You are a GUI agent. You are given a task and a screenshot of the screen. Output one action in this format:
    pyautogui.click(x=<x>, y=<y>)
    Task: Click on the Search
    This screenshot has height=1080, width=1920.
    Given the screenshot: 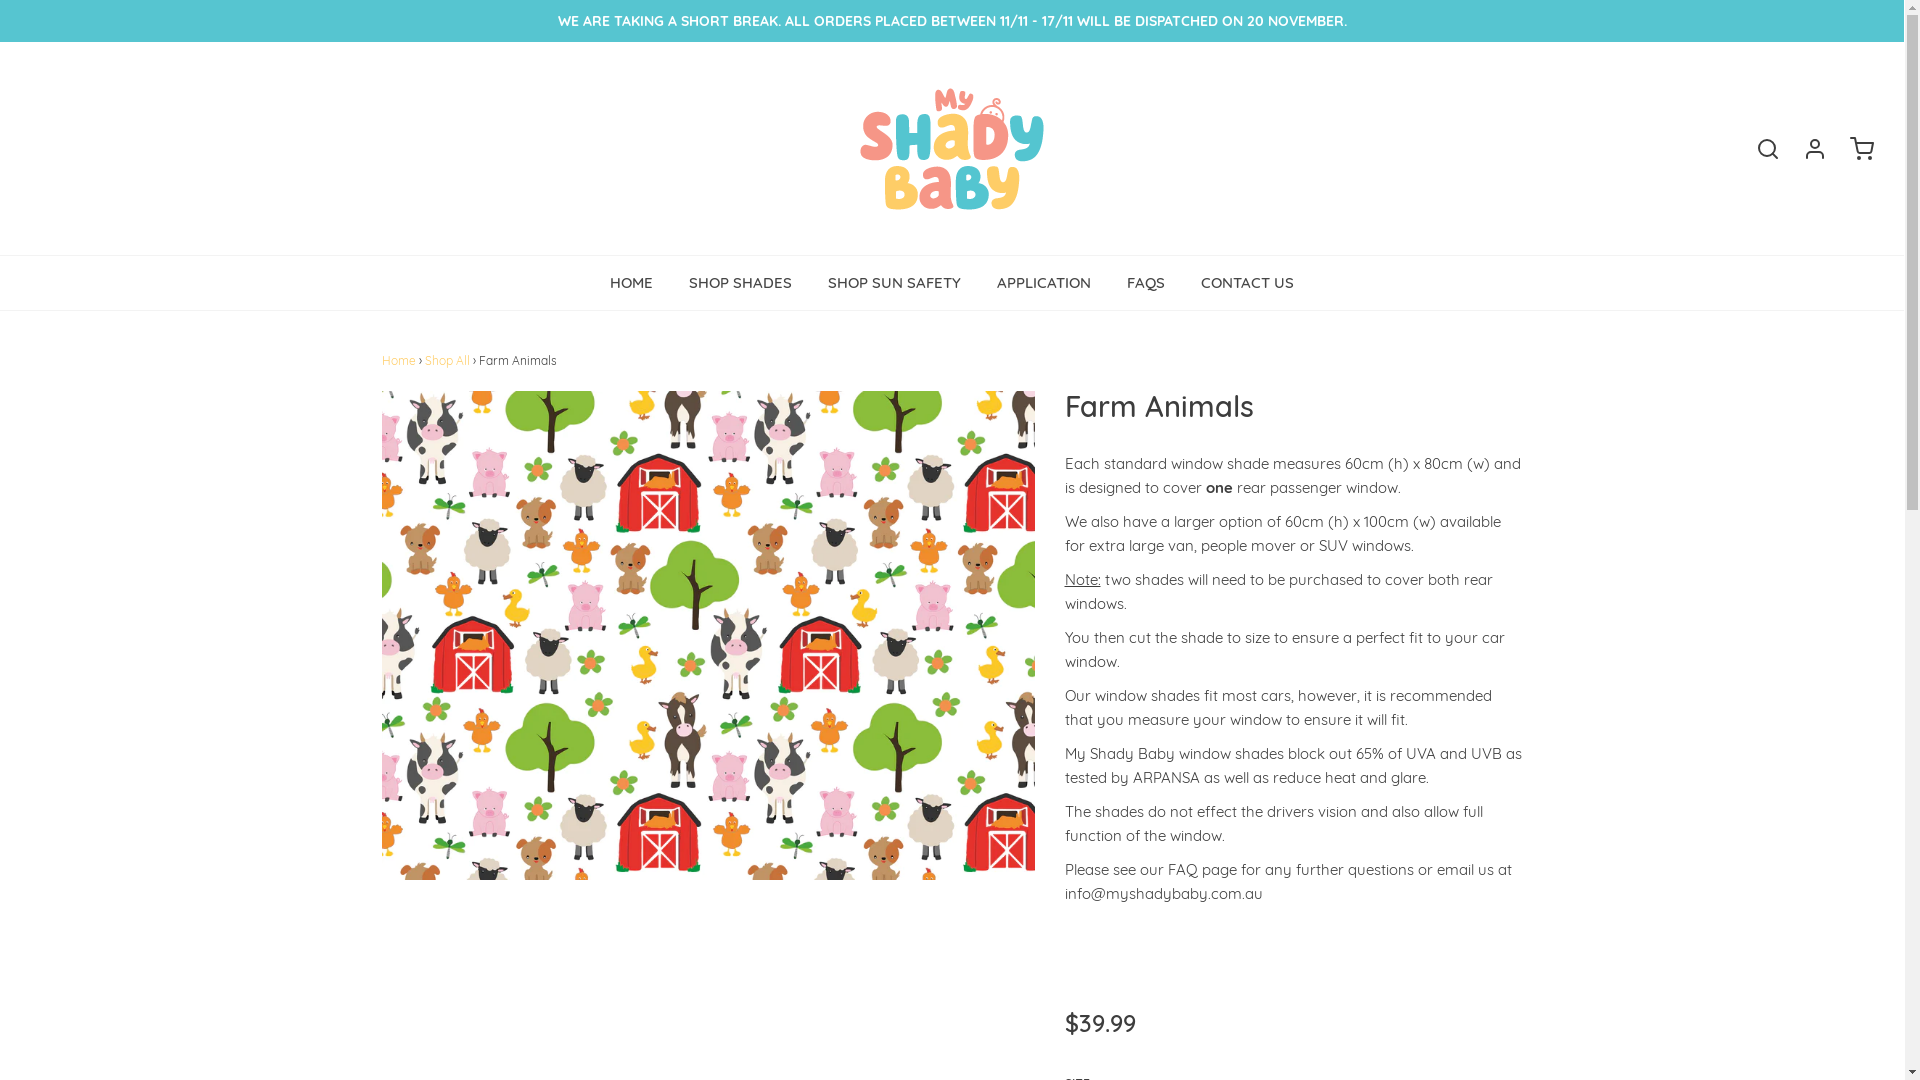 What is the action you would take?
    pyautogui.click(x=1758, y=149)
    